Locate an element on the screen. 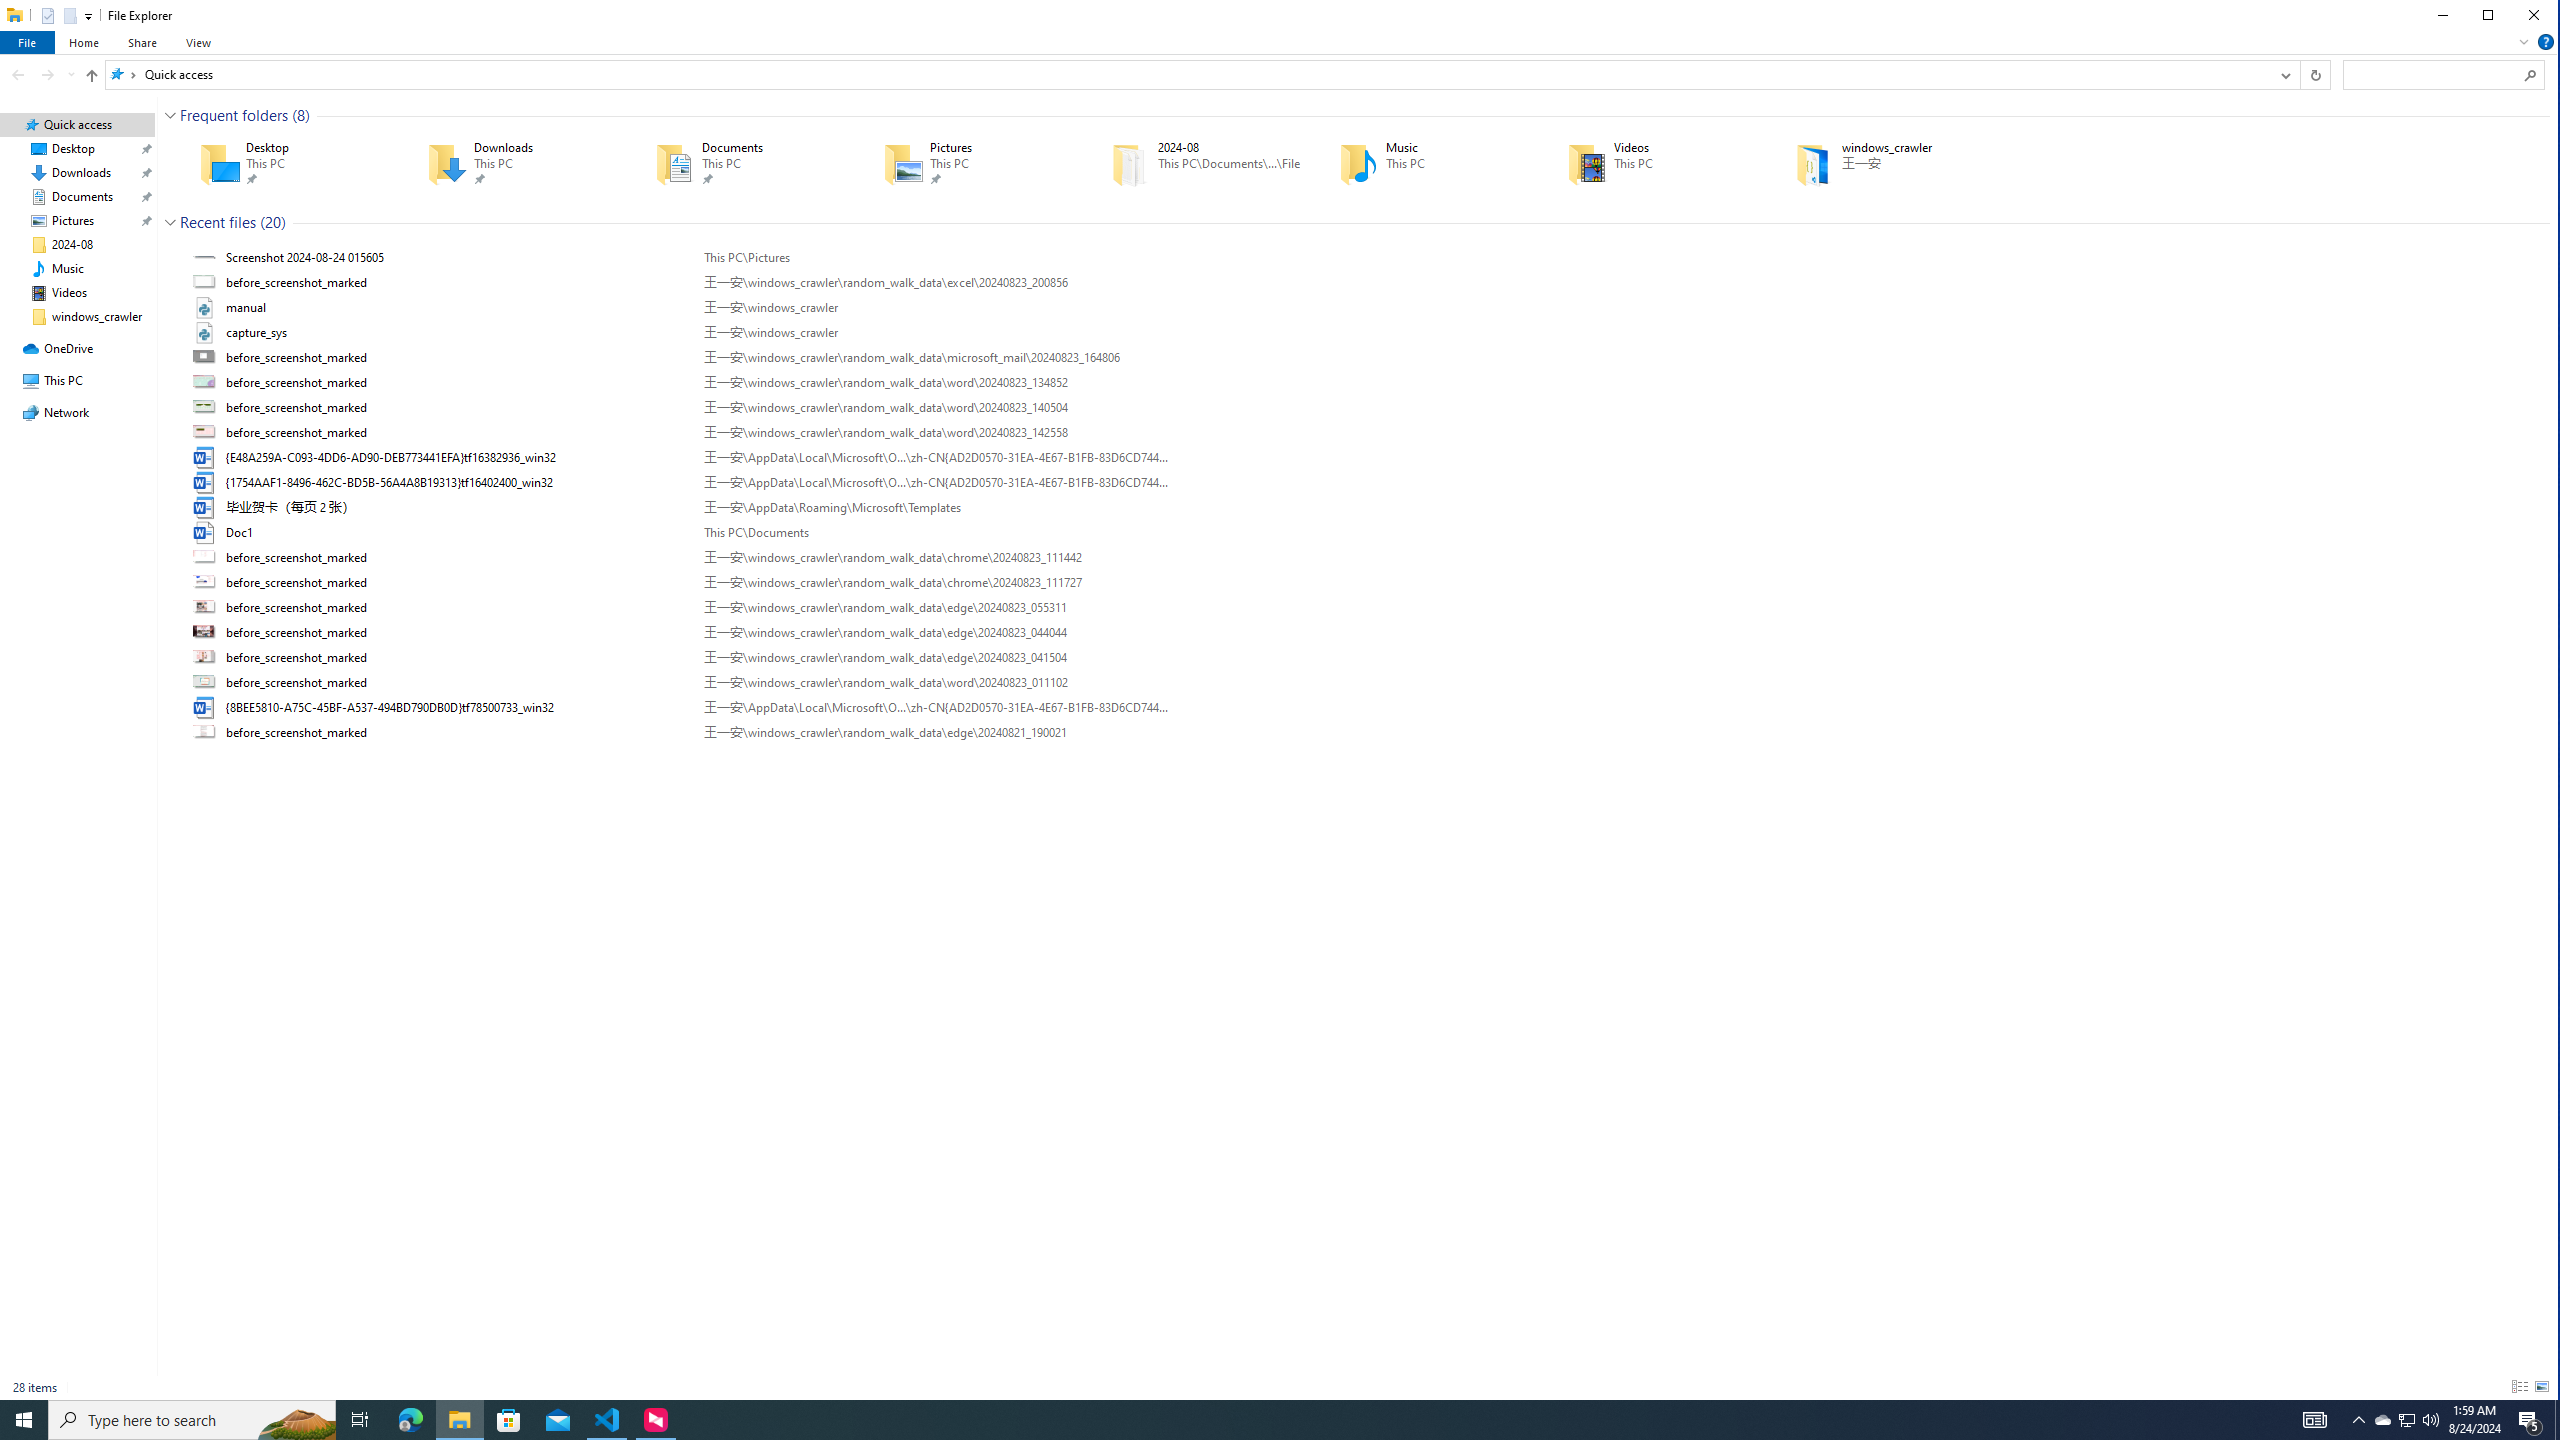 This screenshot has height=1440, width=2560. All locations is located at coordinates (122, 74).